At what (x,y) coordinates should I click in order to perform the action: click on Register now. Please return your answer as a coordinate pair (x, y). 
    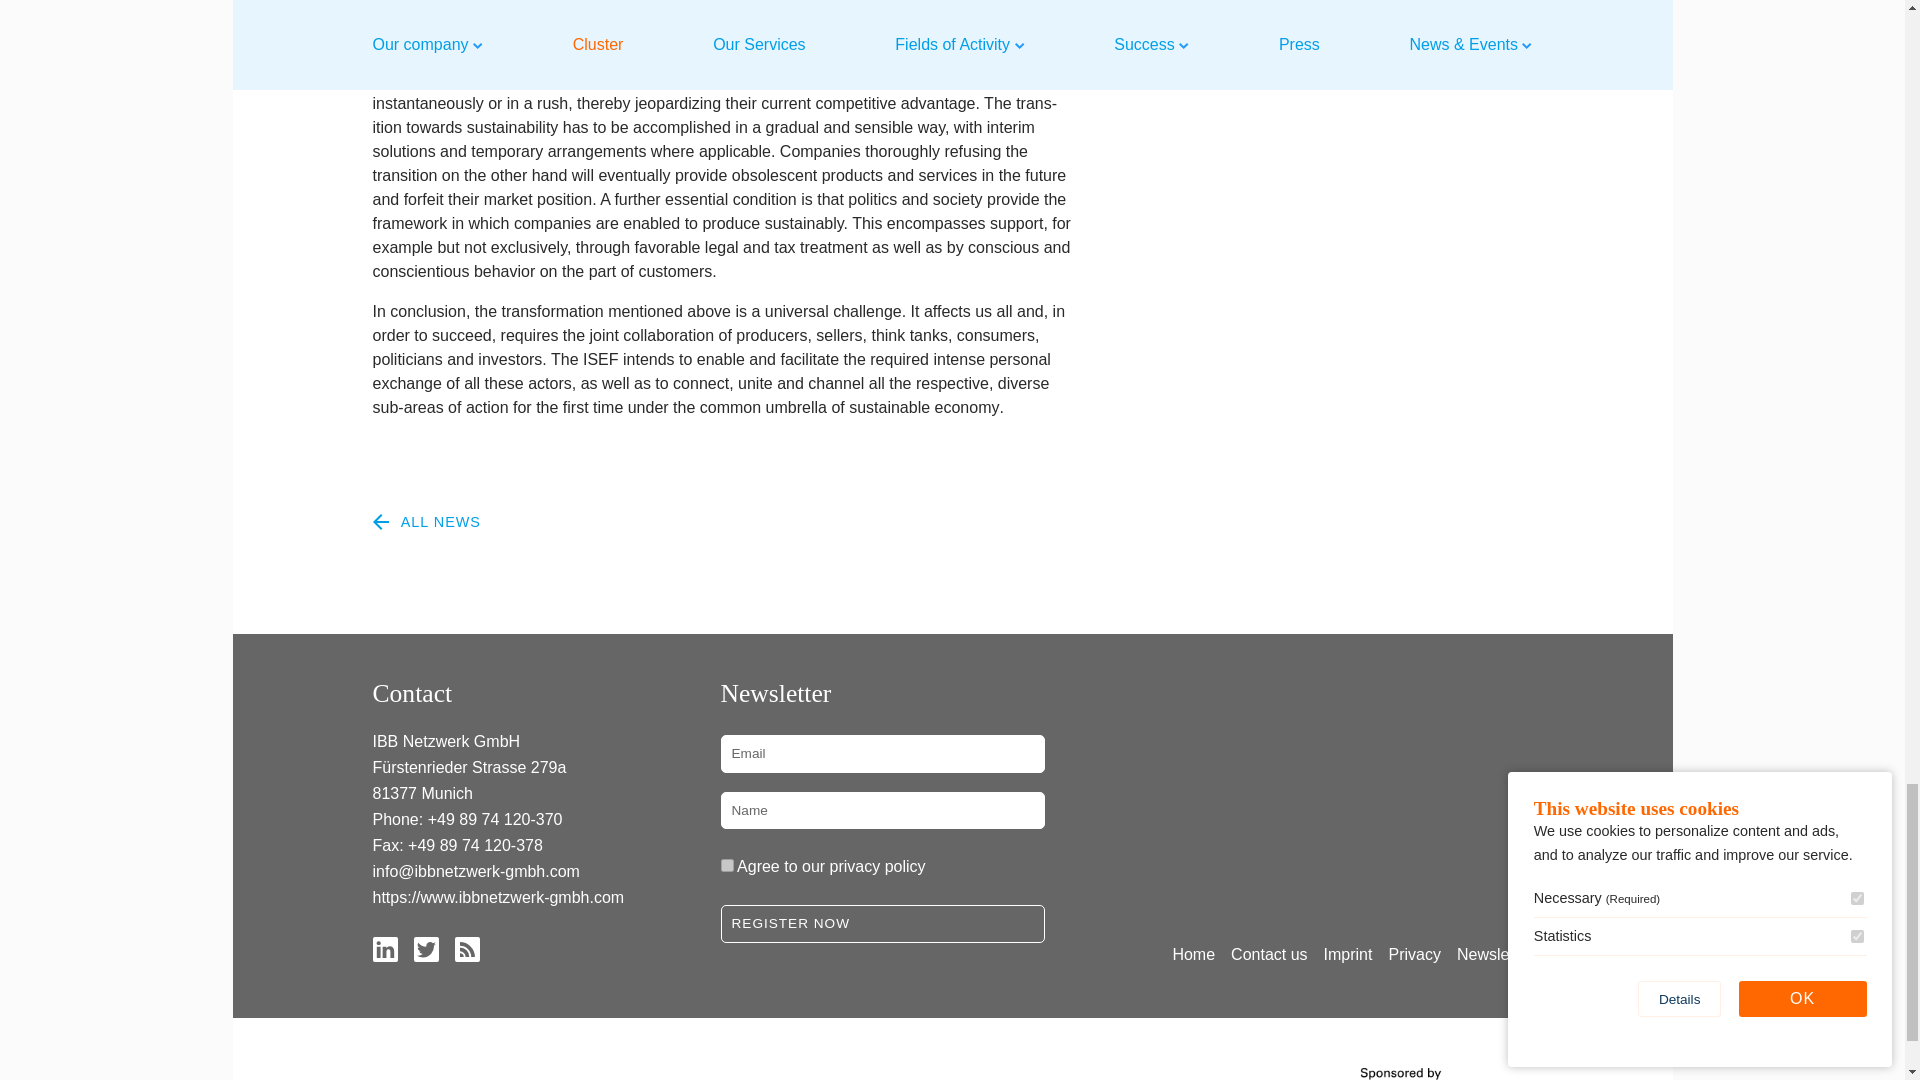
    Looking at the image, I should click on (882, 924).